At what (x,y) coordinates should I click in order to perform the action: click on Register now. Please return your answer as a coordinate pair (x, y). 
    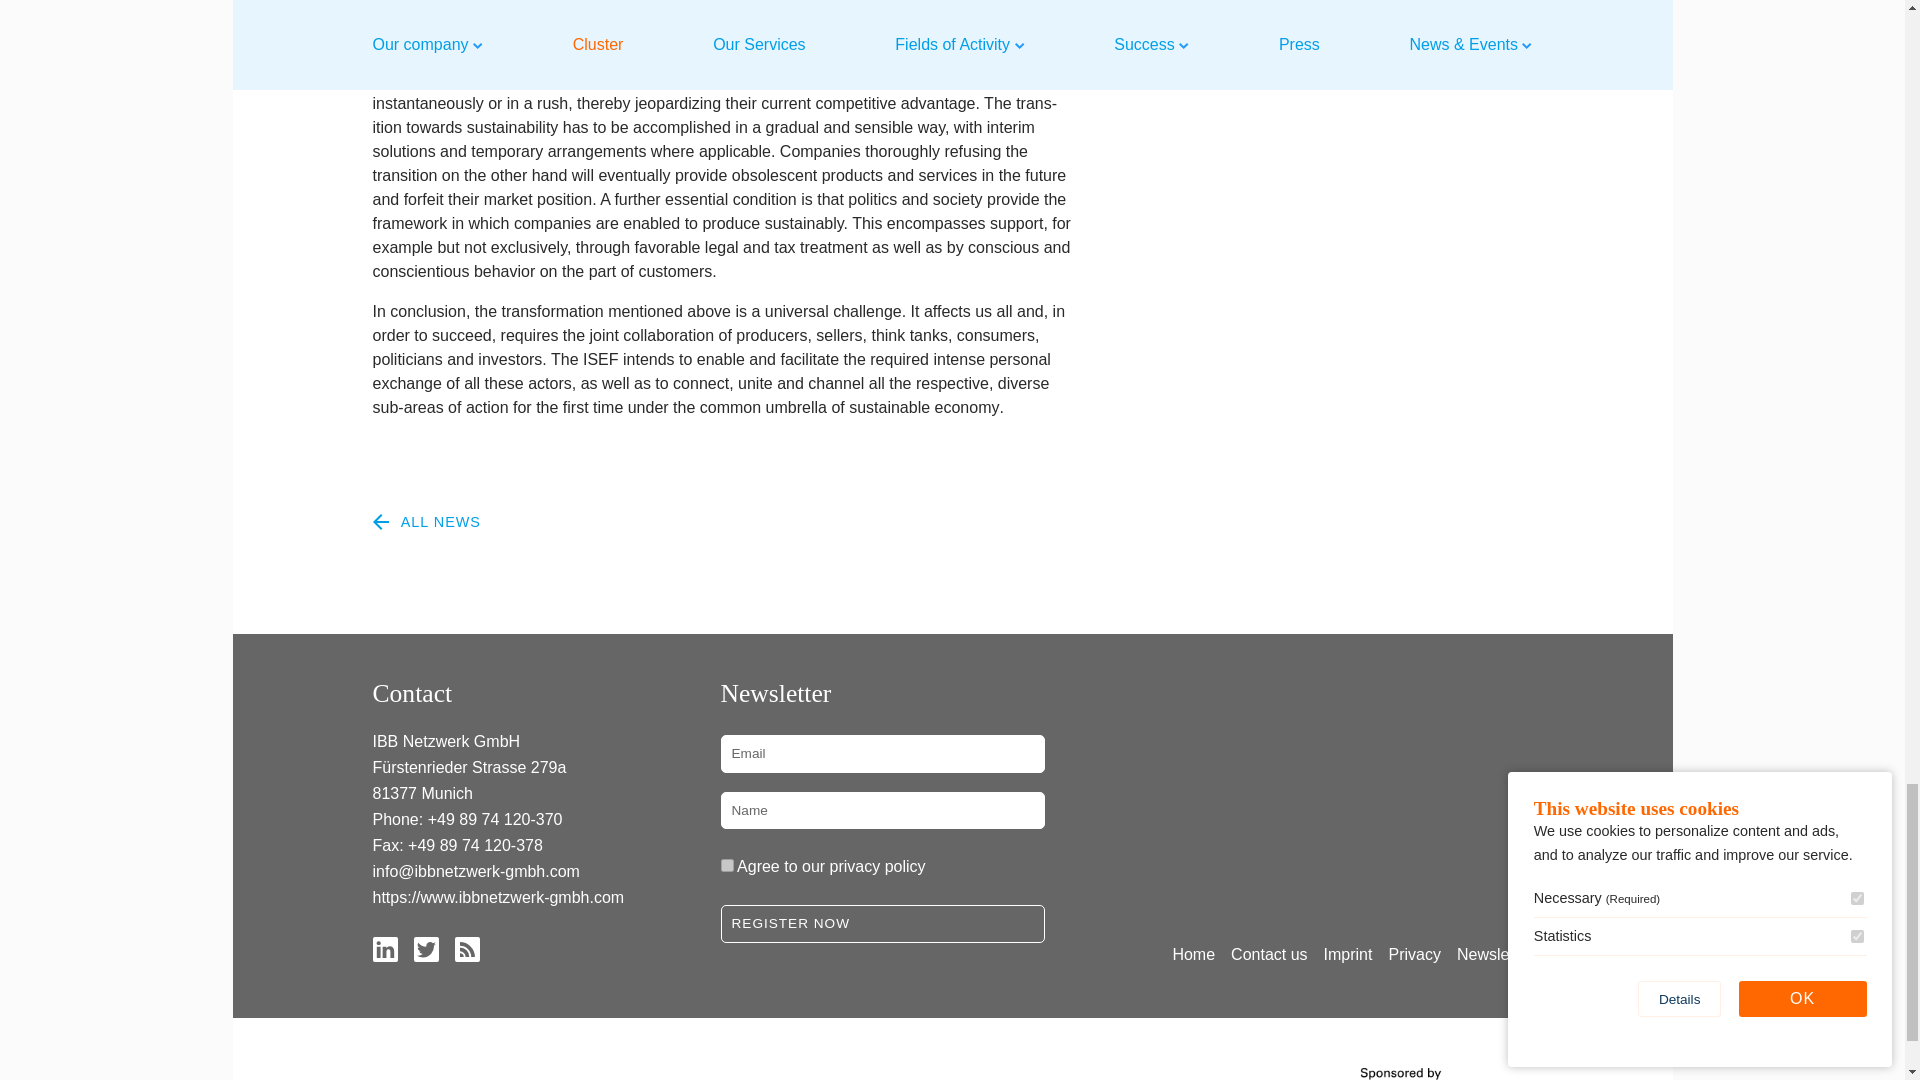
    Looking at the image, I should click on (882, 924).